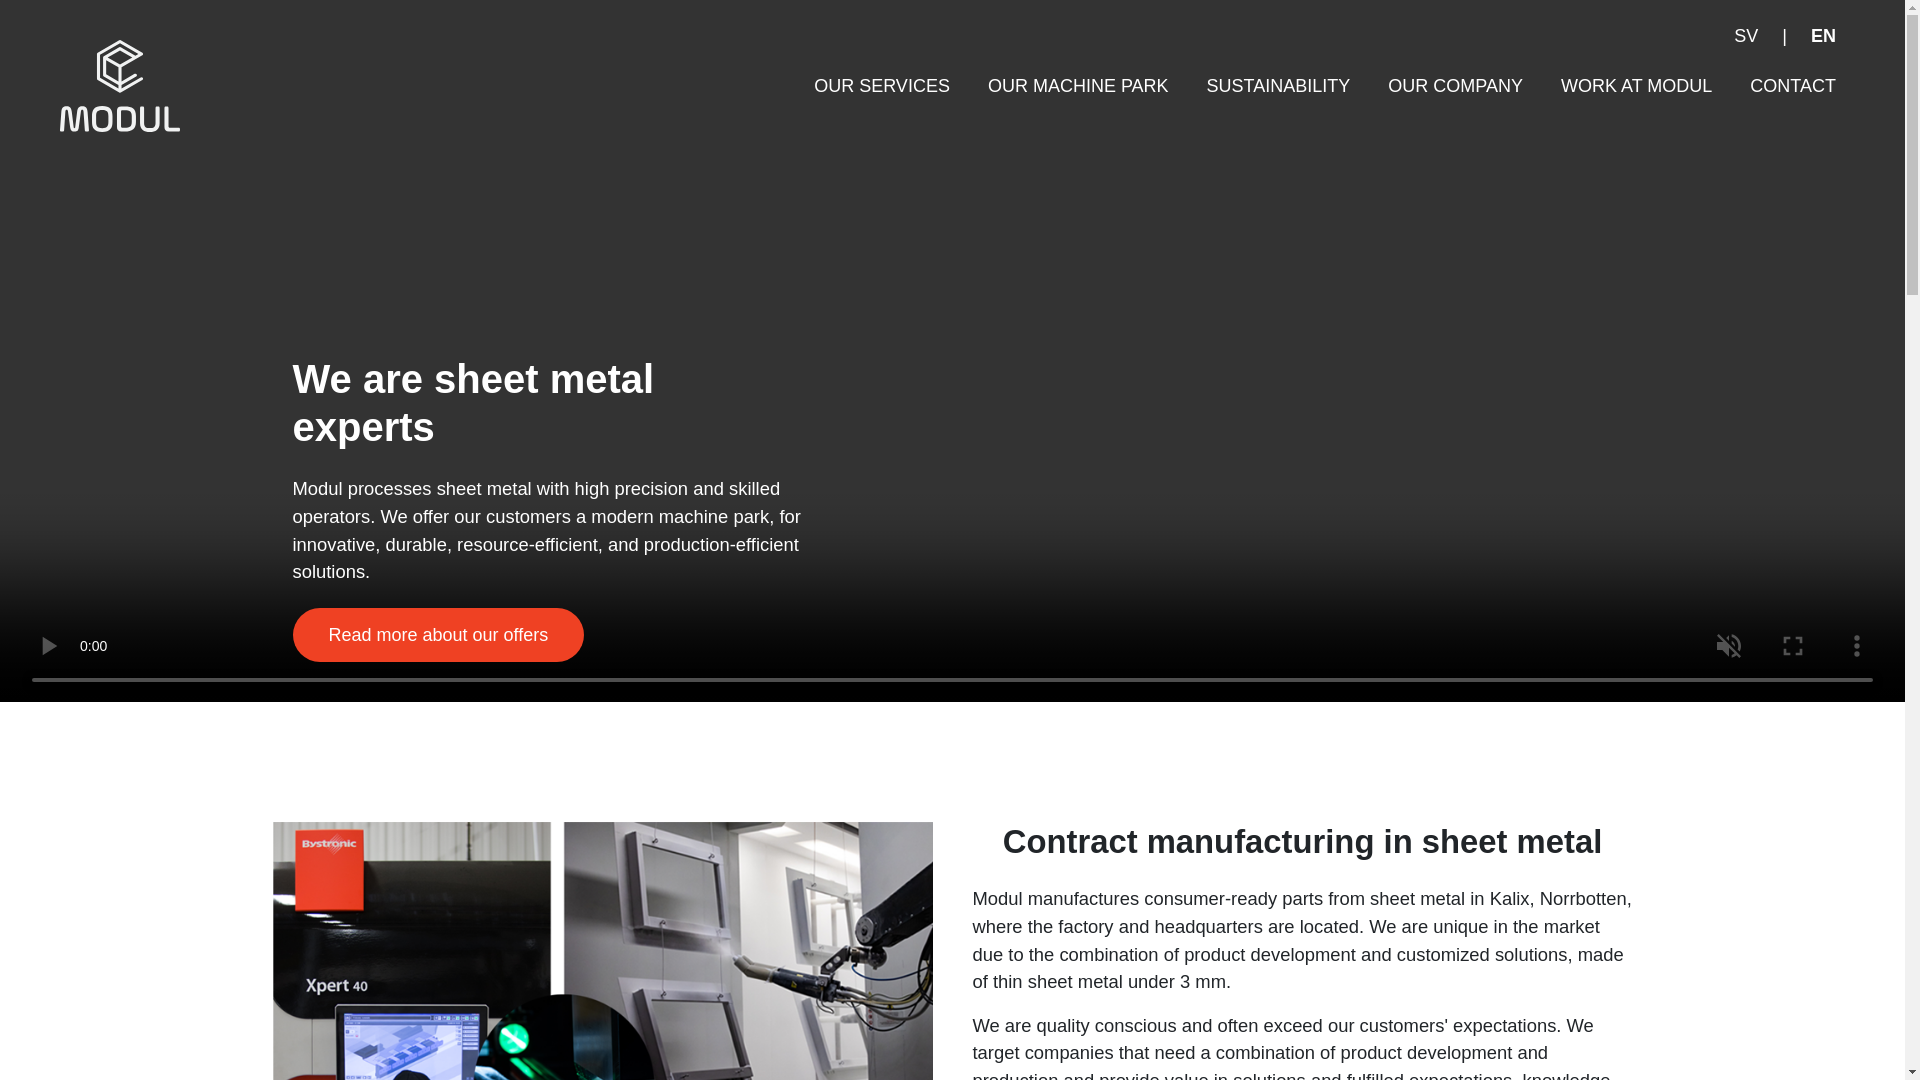 The image size is (1920, 1080). Describe the element at coordinates (437, 635) in the screenshot. I see `Read more about our offers` at that location.